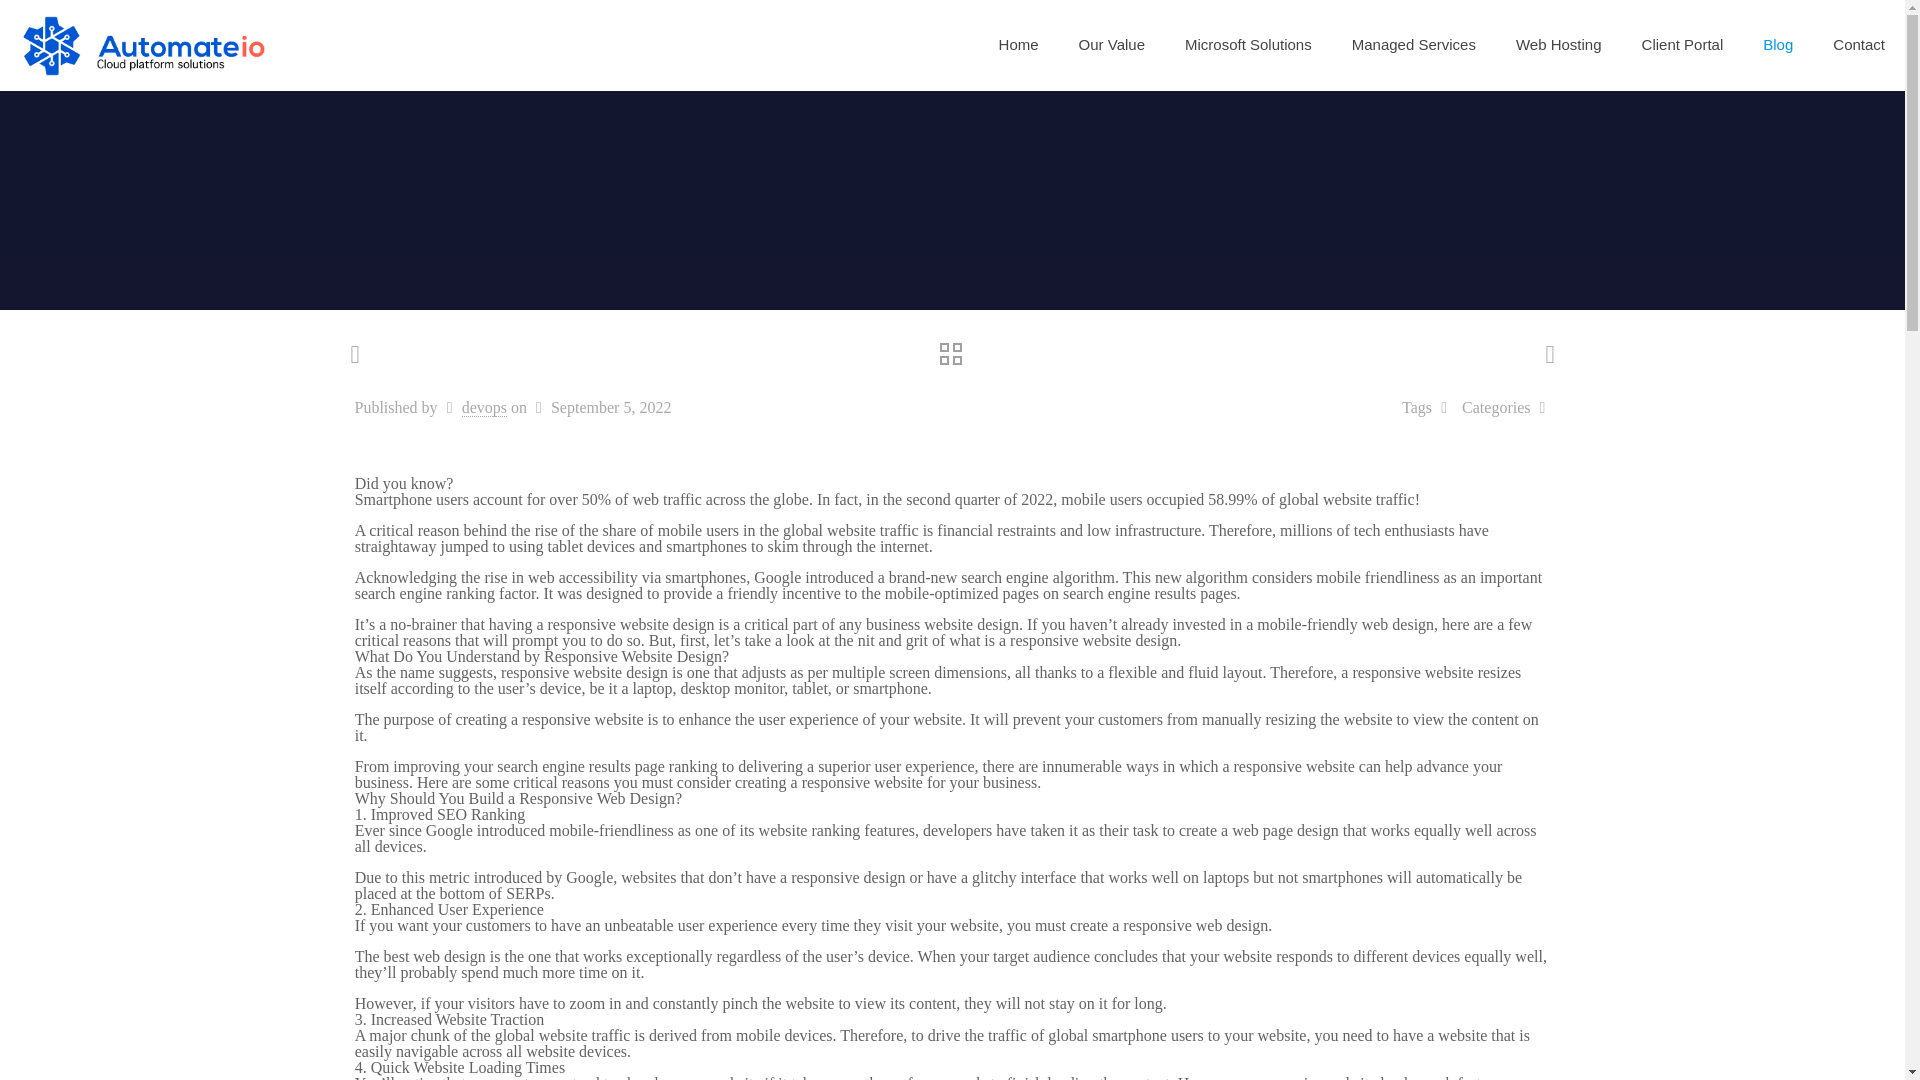  I want to click on Web Hosting, so click(1558, 44).